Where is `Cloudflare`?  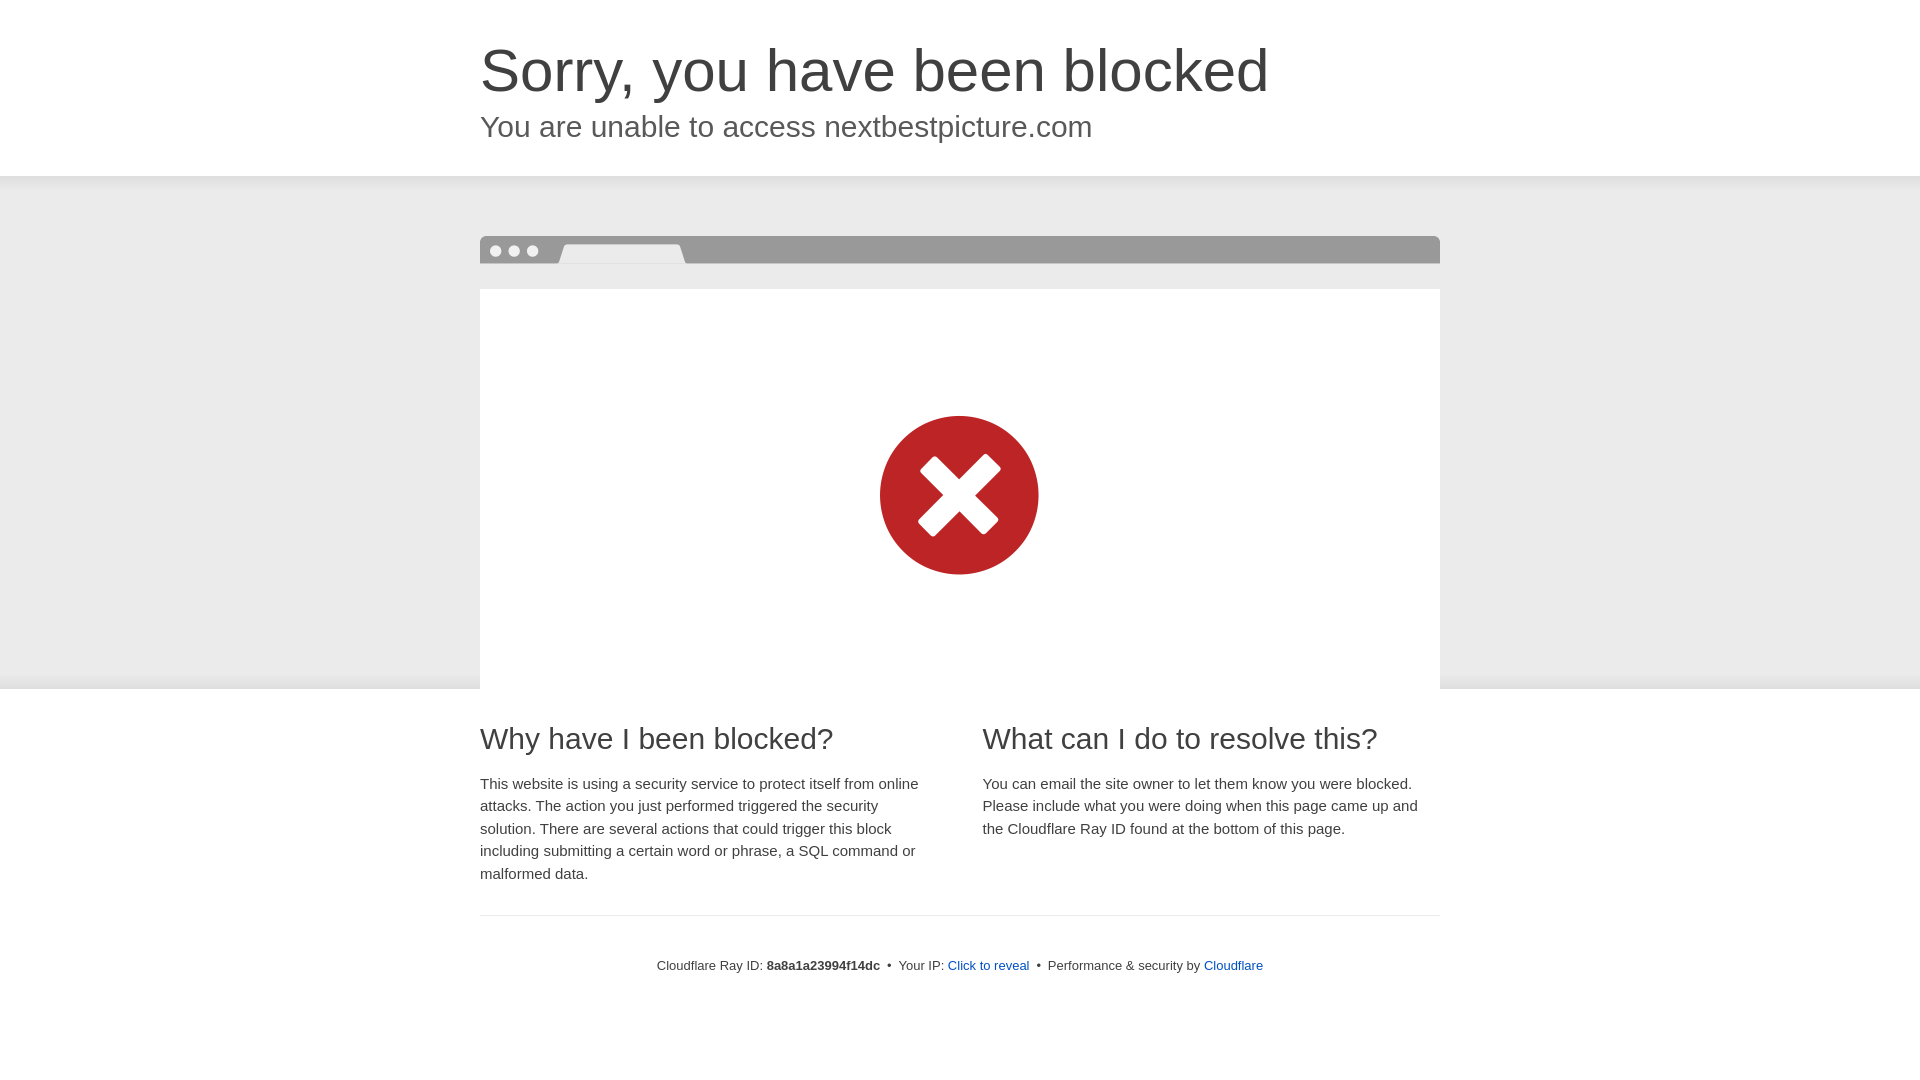
Cloudflare is located at coordinates (1233, 965).